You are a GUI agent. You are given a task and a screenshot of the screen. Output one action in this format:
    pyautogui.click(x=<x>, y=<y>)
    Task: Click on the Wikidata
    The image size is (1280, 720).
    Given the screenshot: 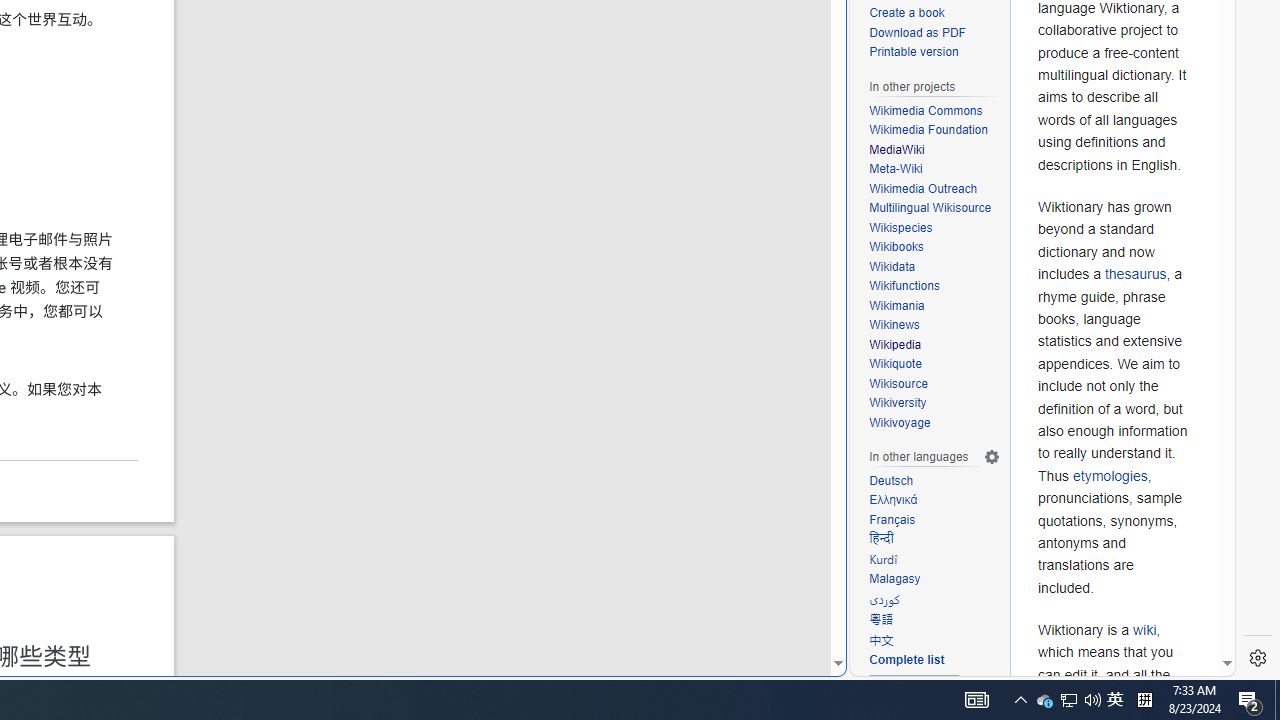 What is the action you would take?
    pyautogui.click(x=892, y=266)
    